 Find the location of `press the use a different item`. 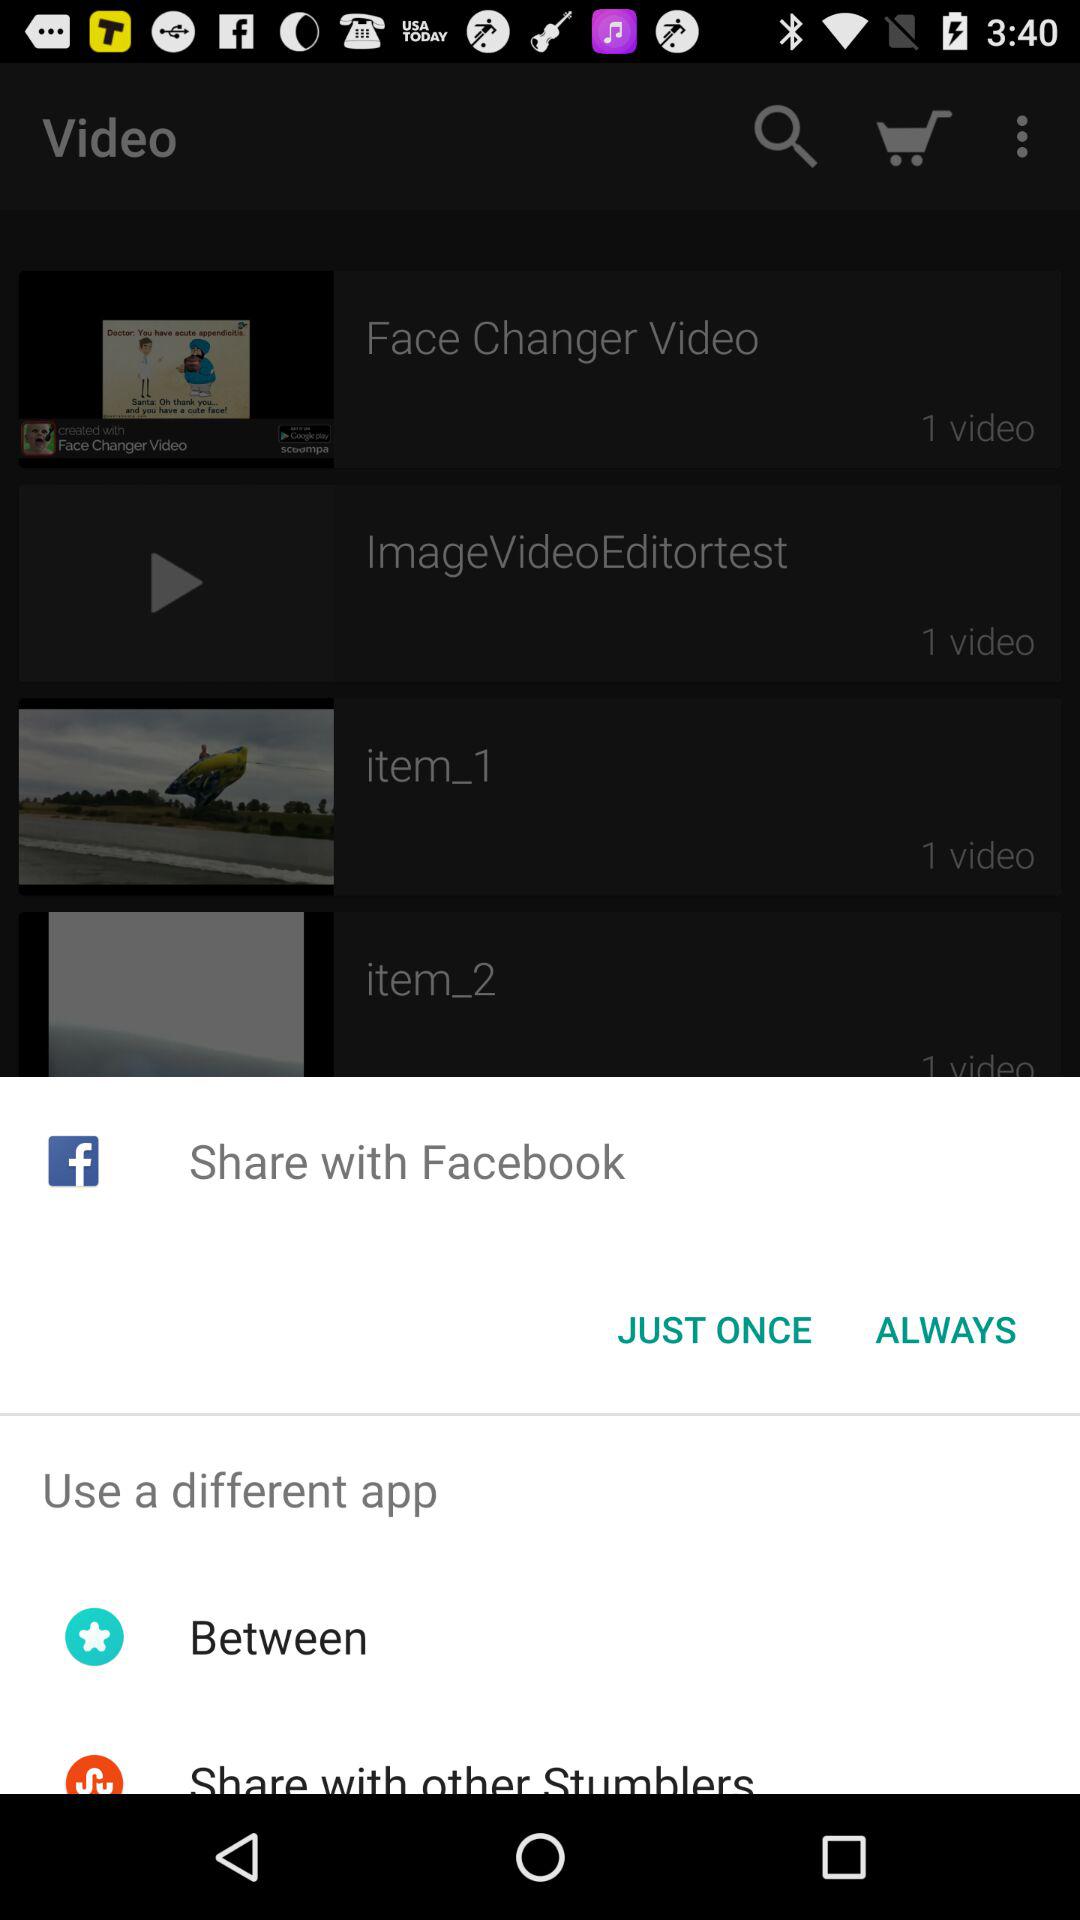

press the use a different item is located at coordinates (540, 1489).